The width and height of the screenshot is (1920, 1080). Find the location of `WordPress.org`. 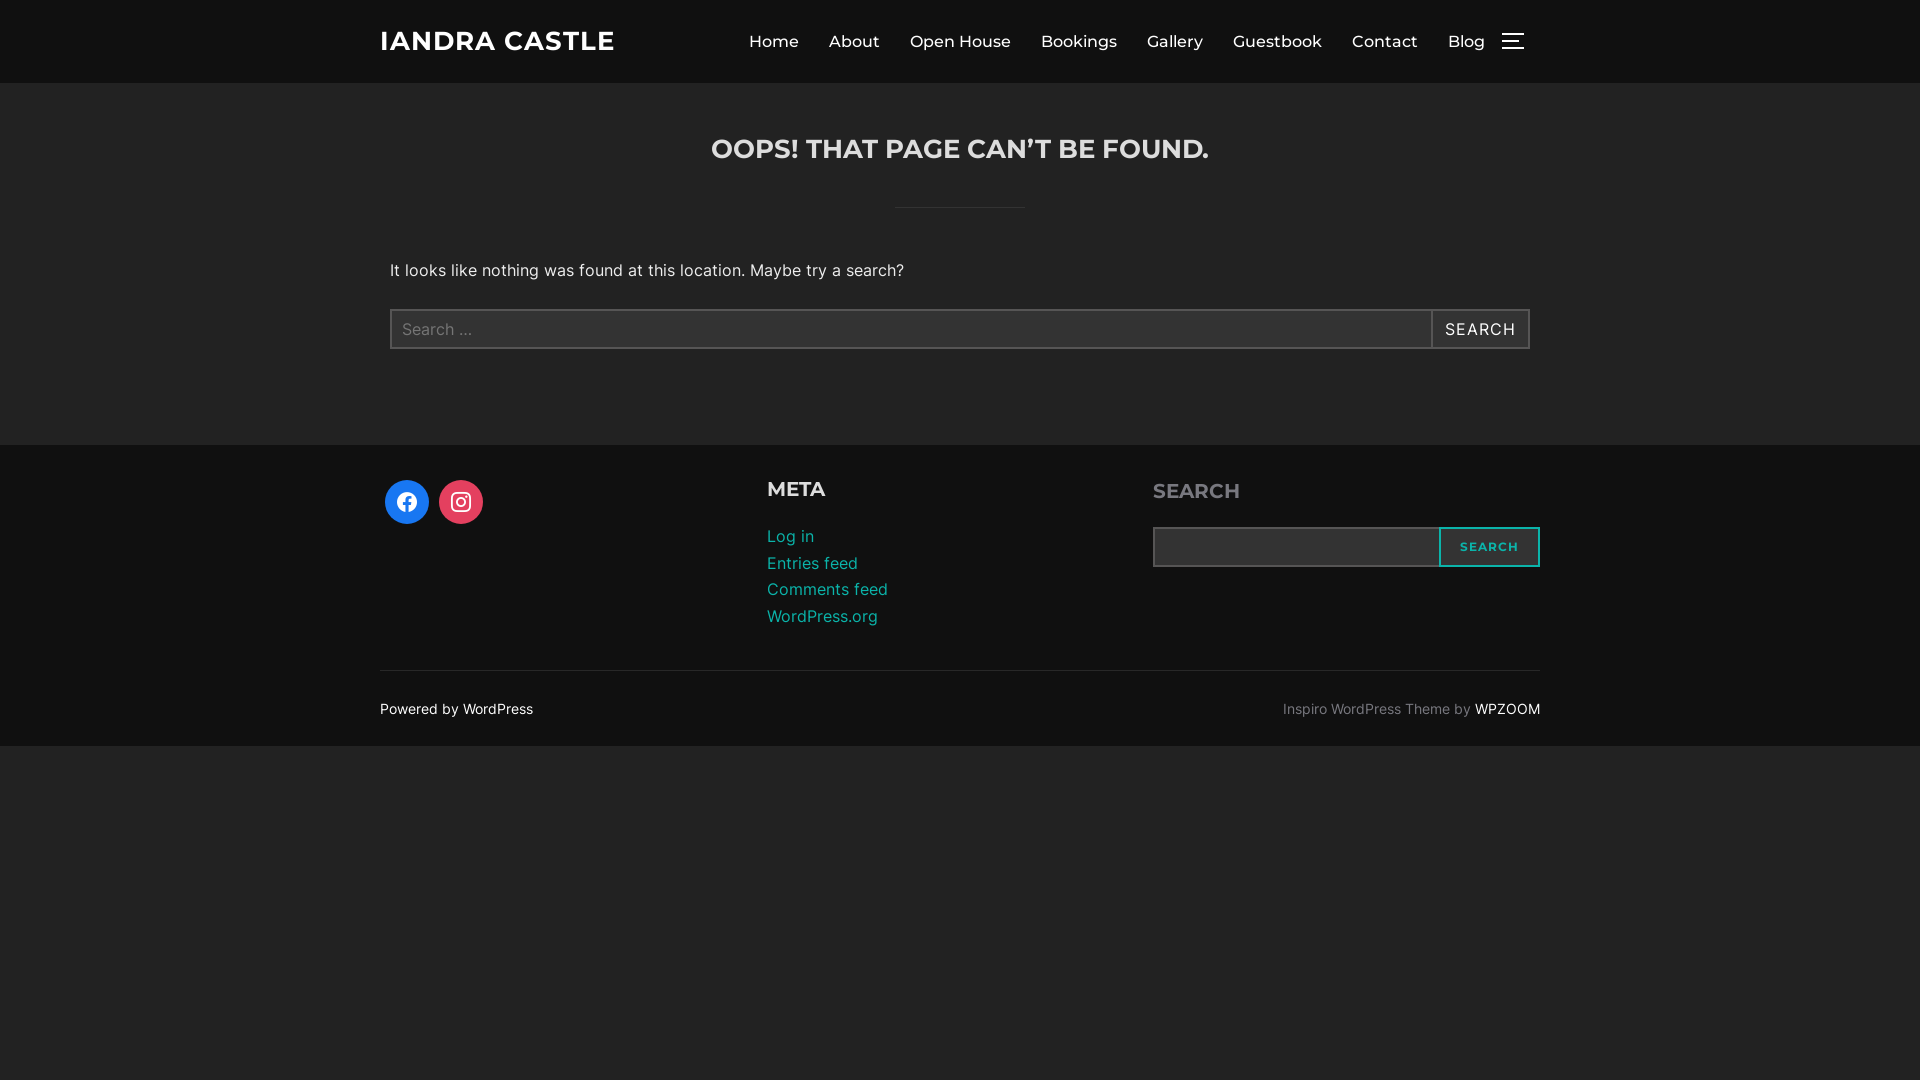

WordPress.org is located at coordinates (822, 616).